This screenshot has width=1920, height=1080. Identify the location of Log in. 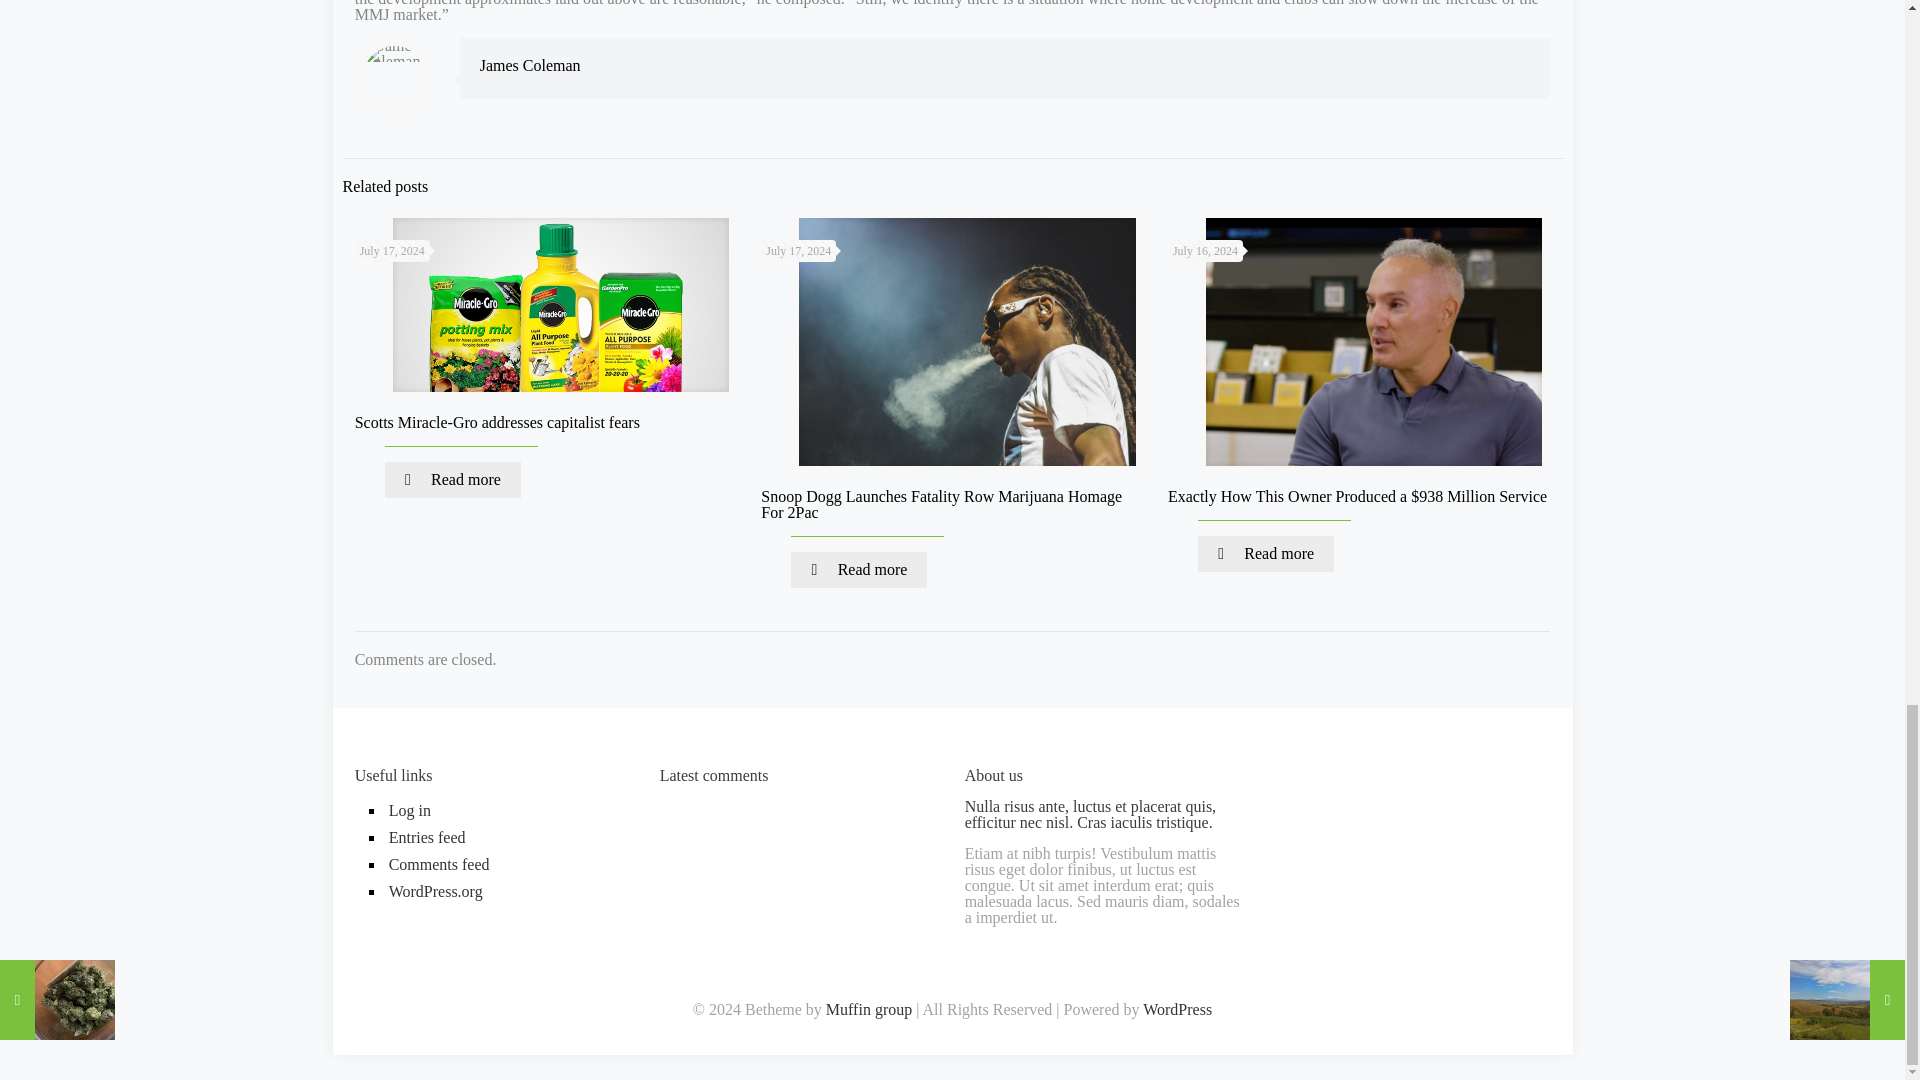
(510, 812).